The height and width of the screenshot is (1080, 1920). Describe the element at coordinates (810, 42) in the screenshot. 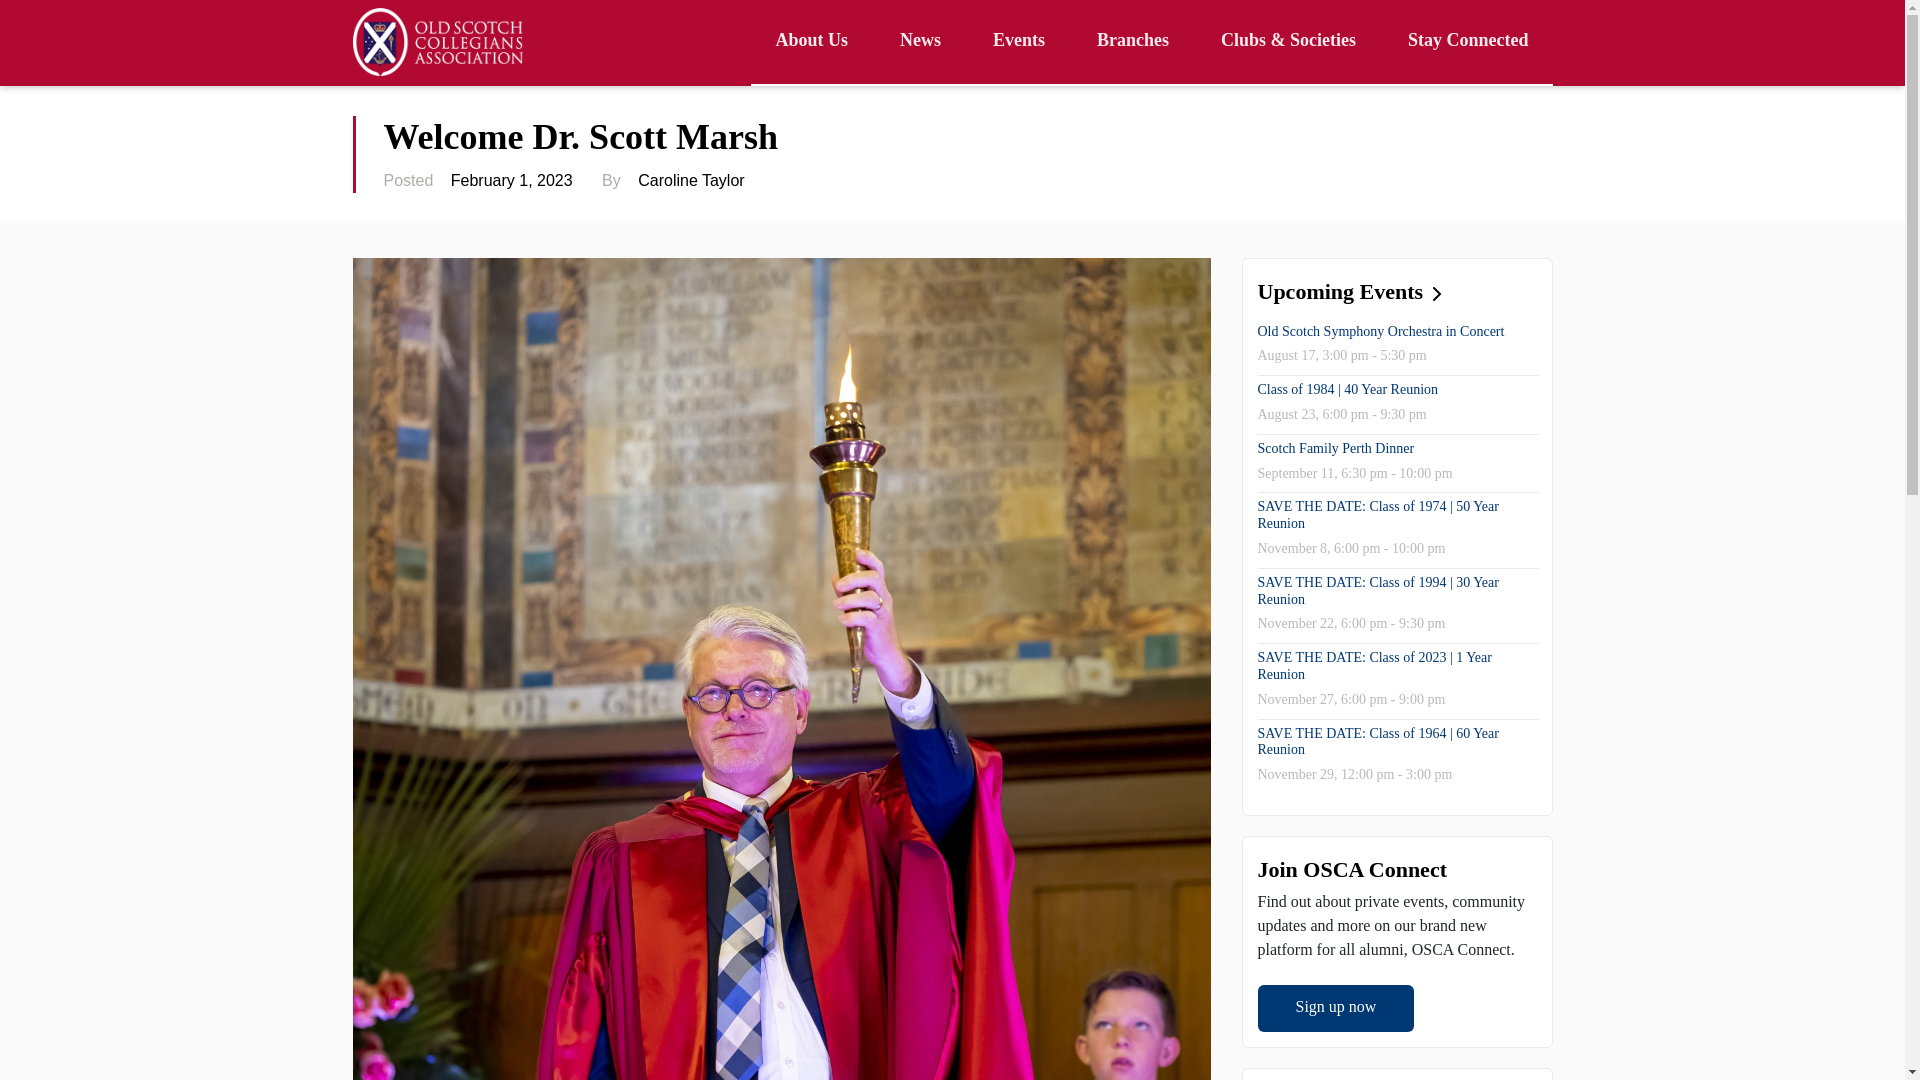

I see `About Us` at that location.